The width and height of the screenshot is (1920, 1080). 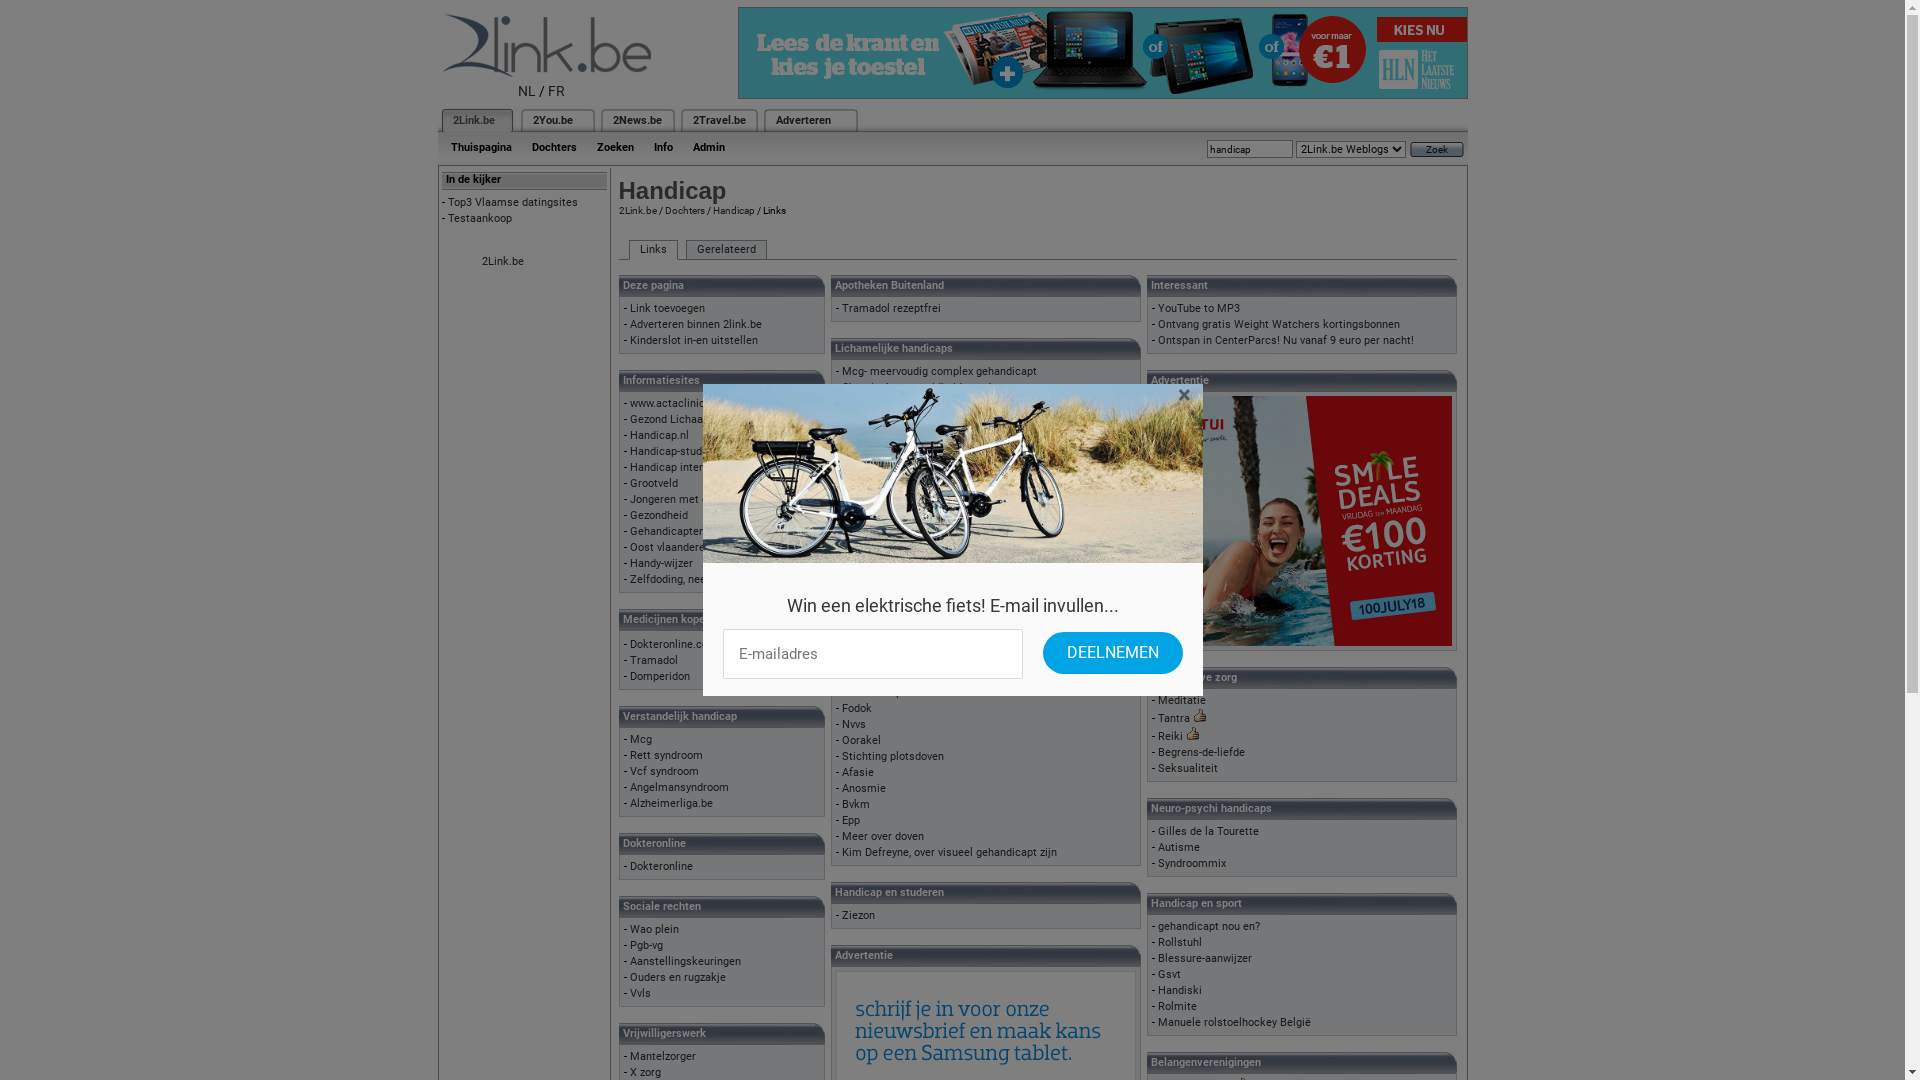 What do you see at coordinates (851, 820) in the screenshot?
I see `Epp` at bounding box center [851, 820].